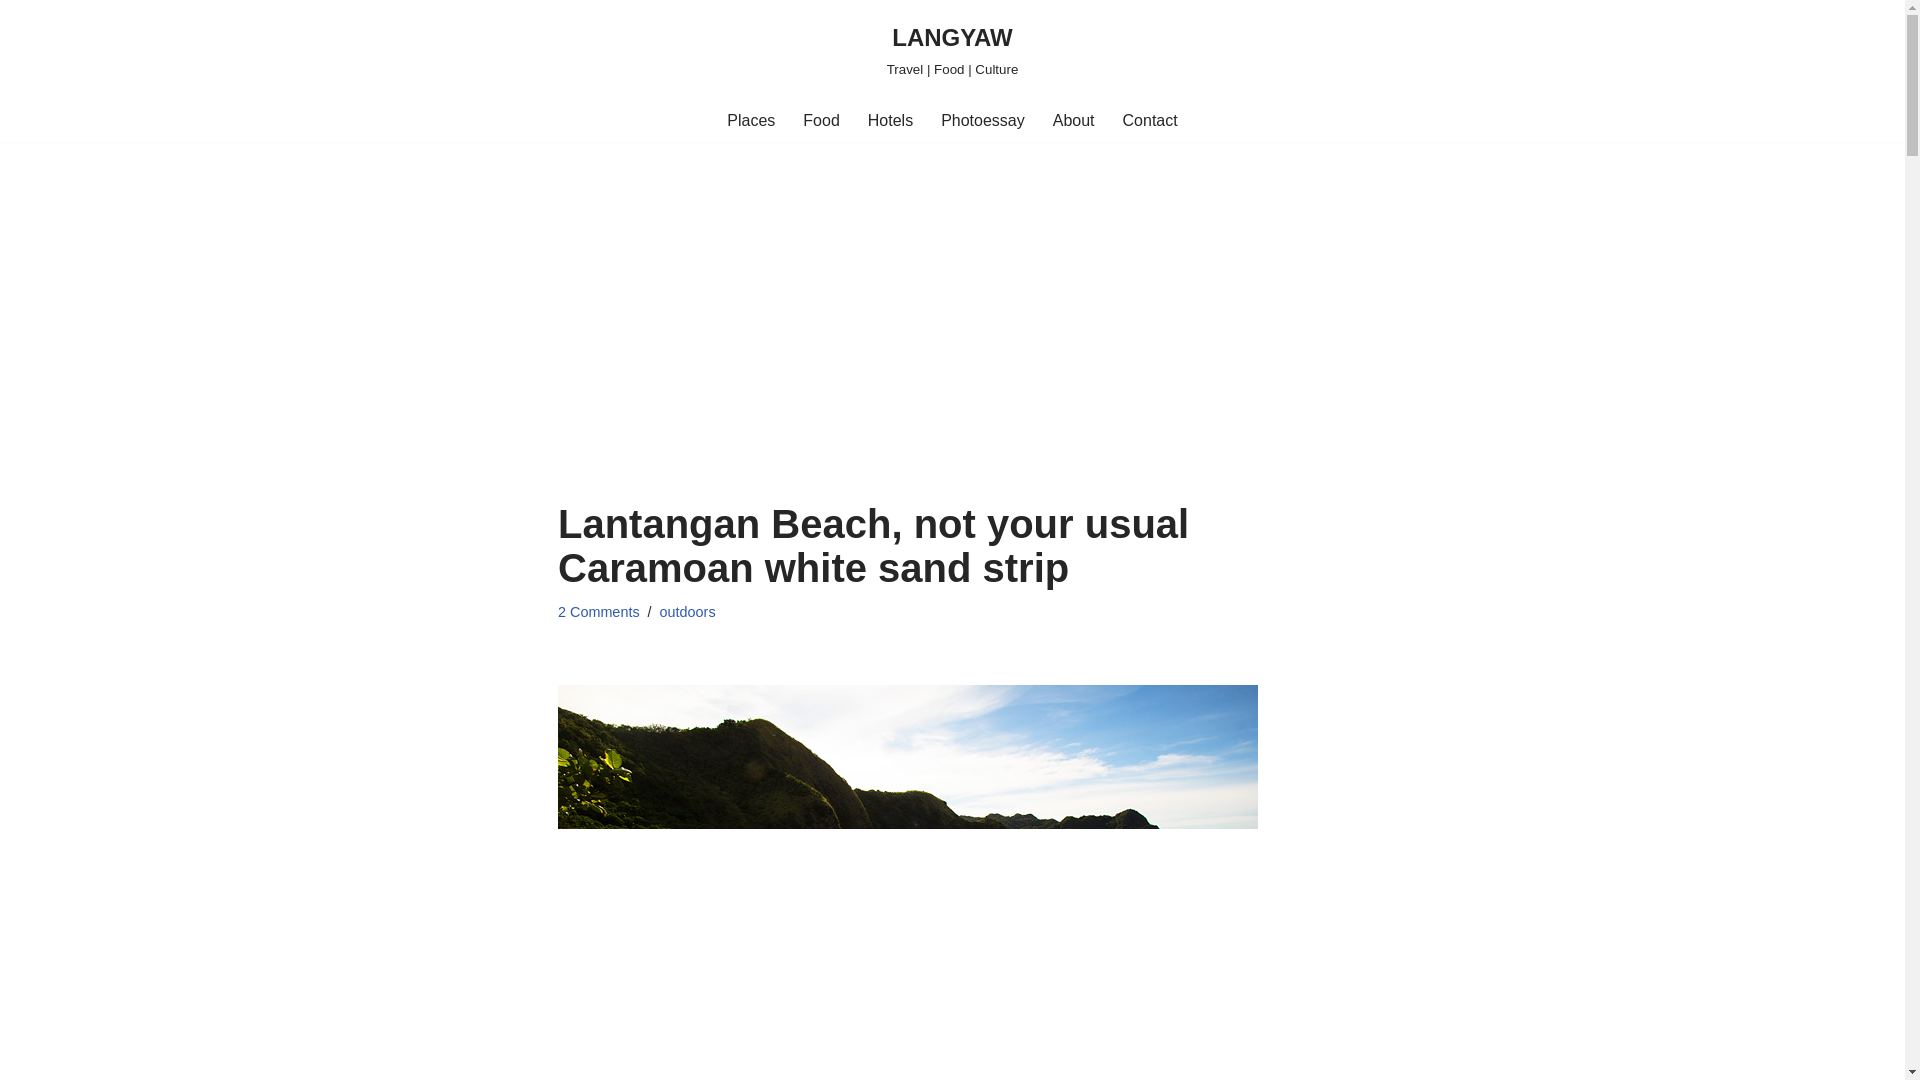  What do you see at coordinates (751, 120) in the screenshot?
I see `Places` at bounding box center [751, 120].